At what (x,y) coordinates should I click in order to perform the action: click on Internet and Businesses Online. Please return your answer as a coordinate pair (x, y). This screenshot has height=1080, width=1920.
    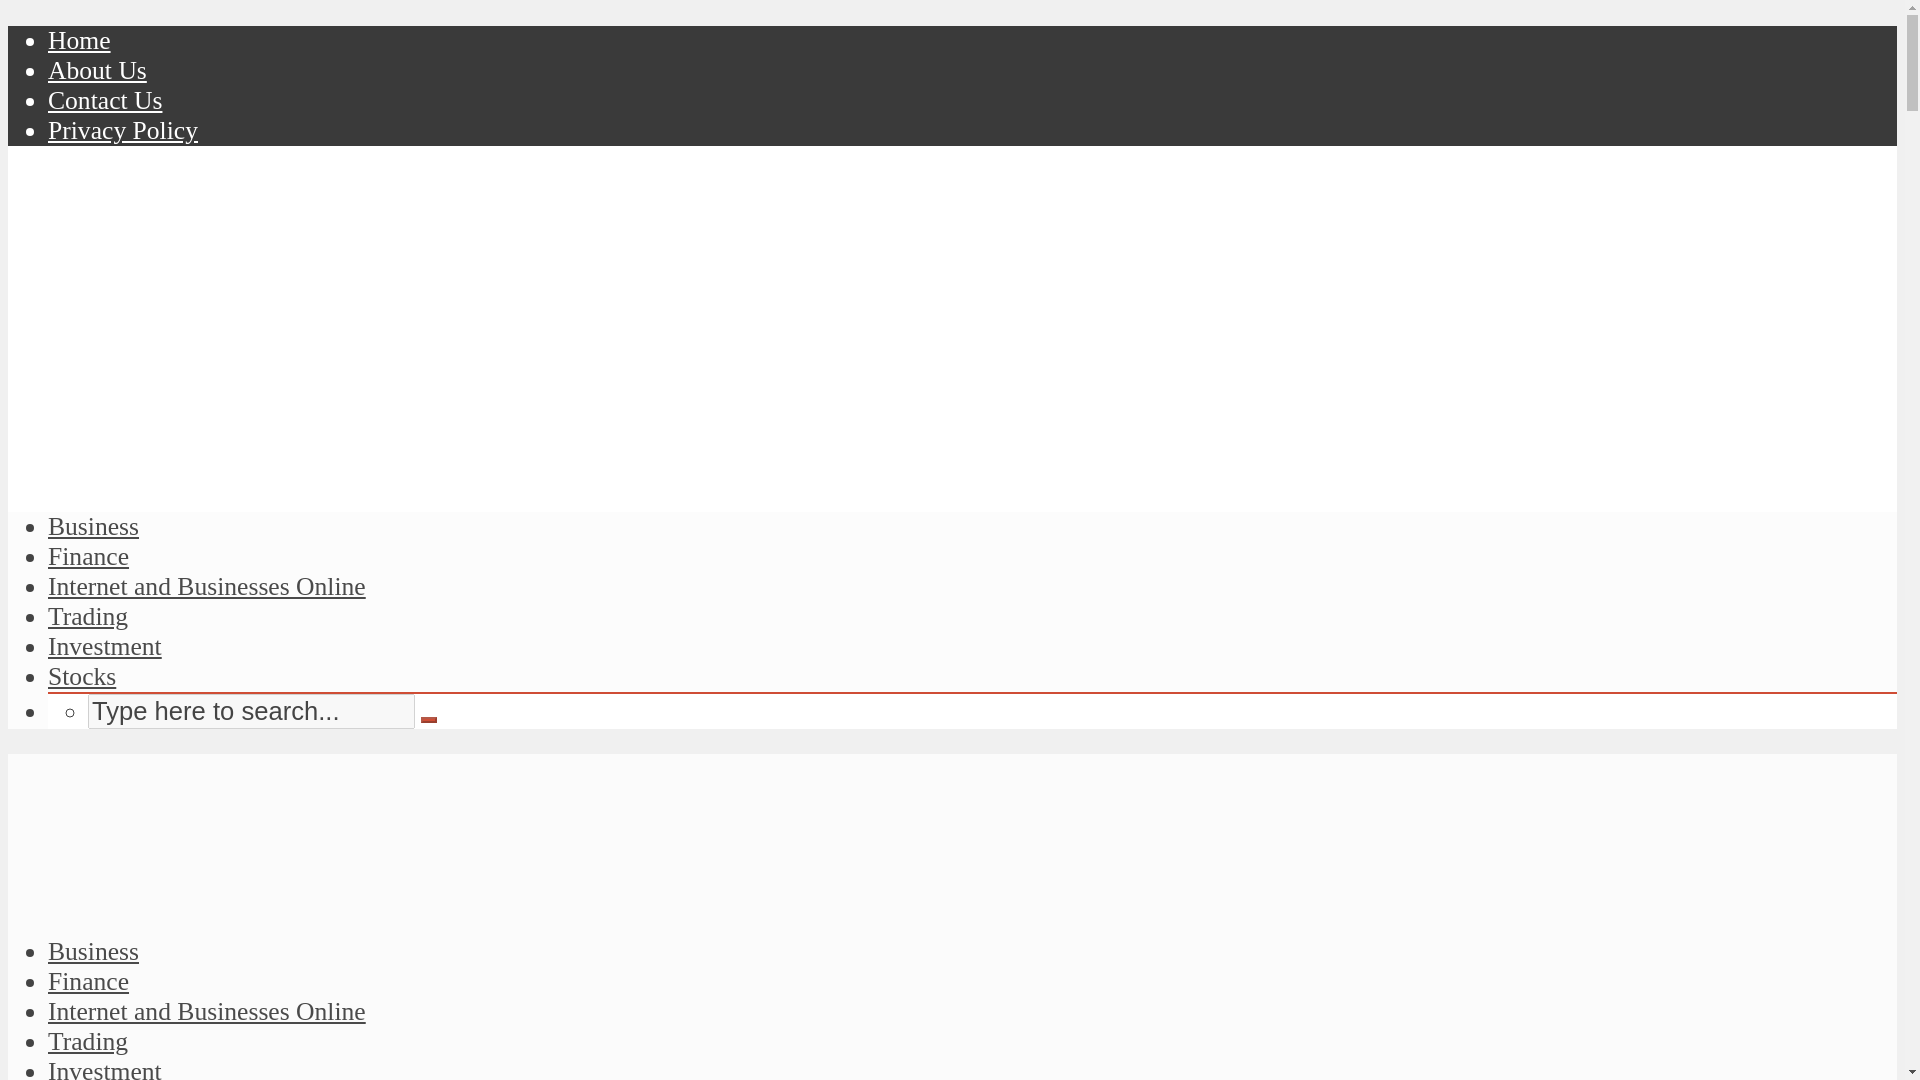
    Looking at the image, I should click on (207, 586).